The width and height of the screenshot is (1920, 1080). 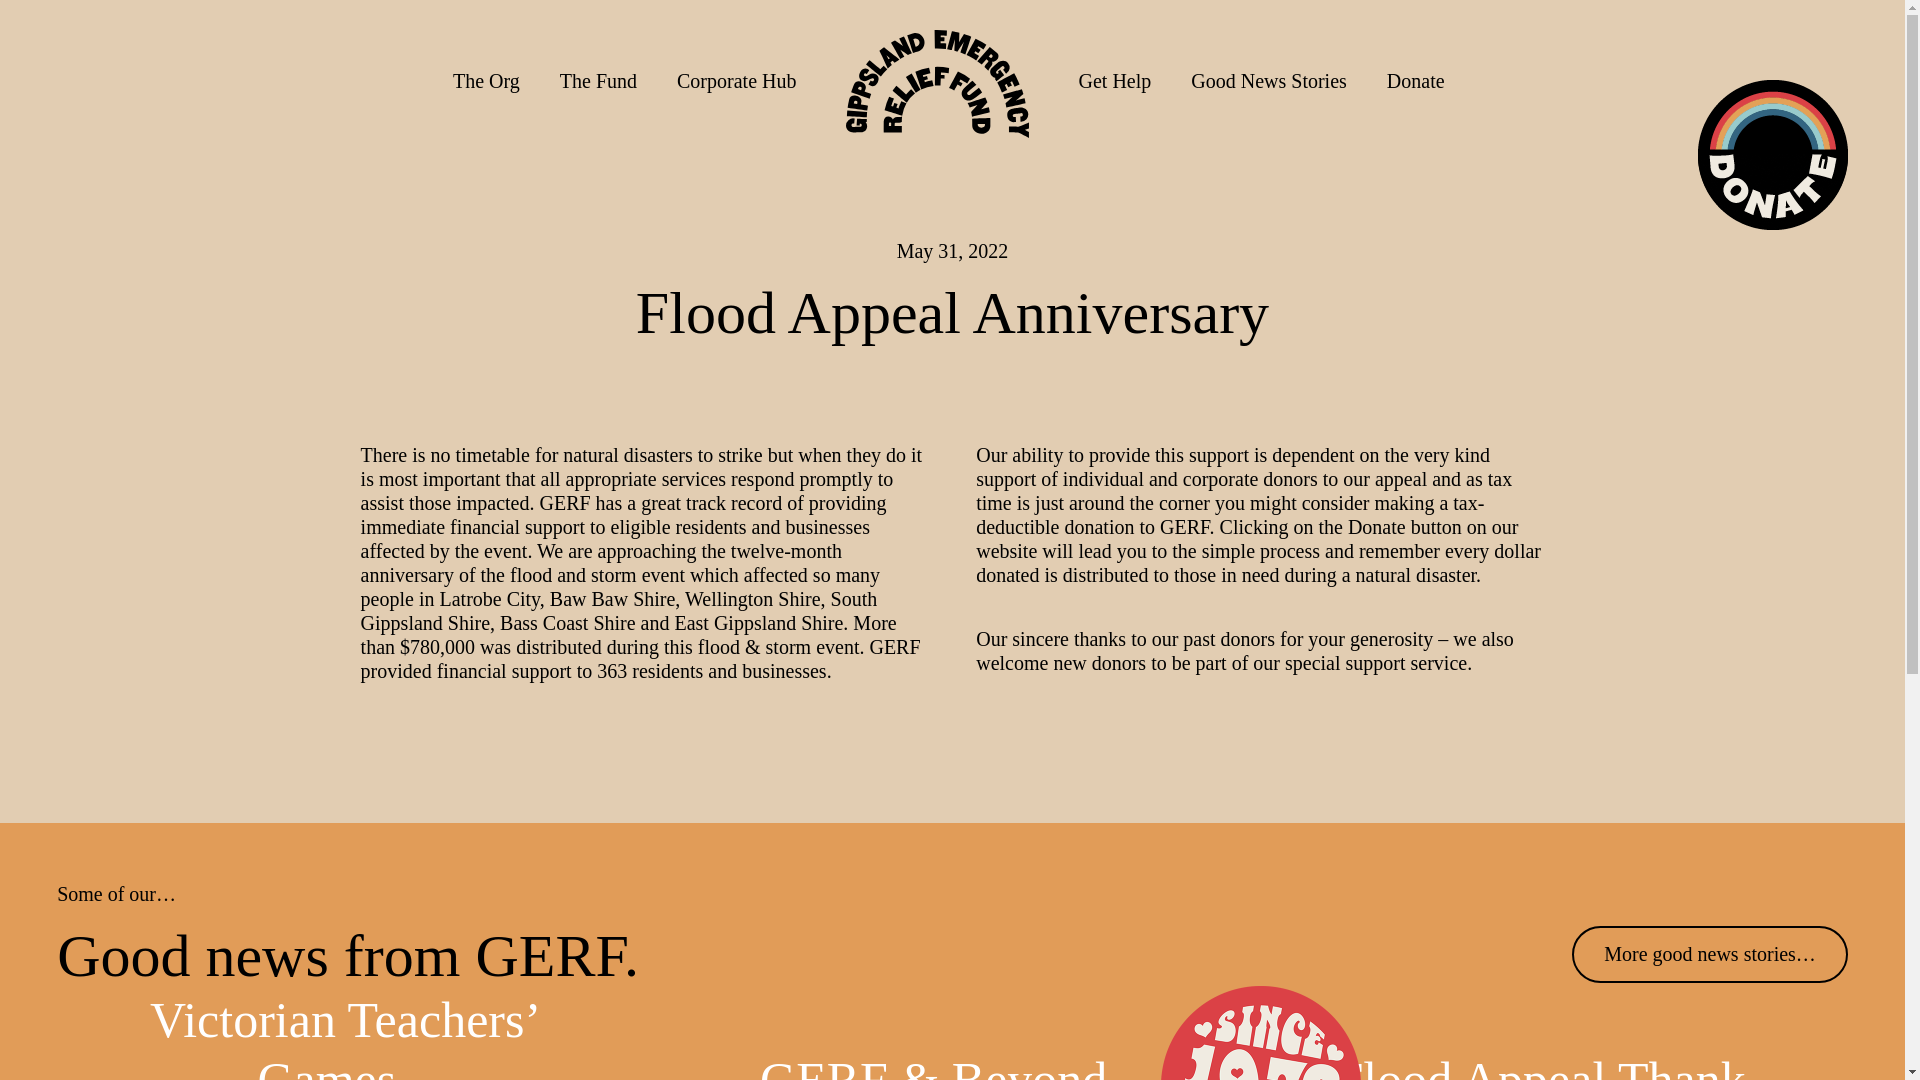 I want to click on The Fund, so click(x=598, y=80).